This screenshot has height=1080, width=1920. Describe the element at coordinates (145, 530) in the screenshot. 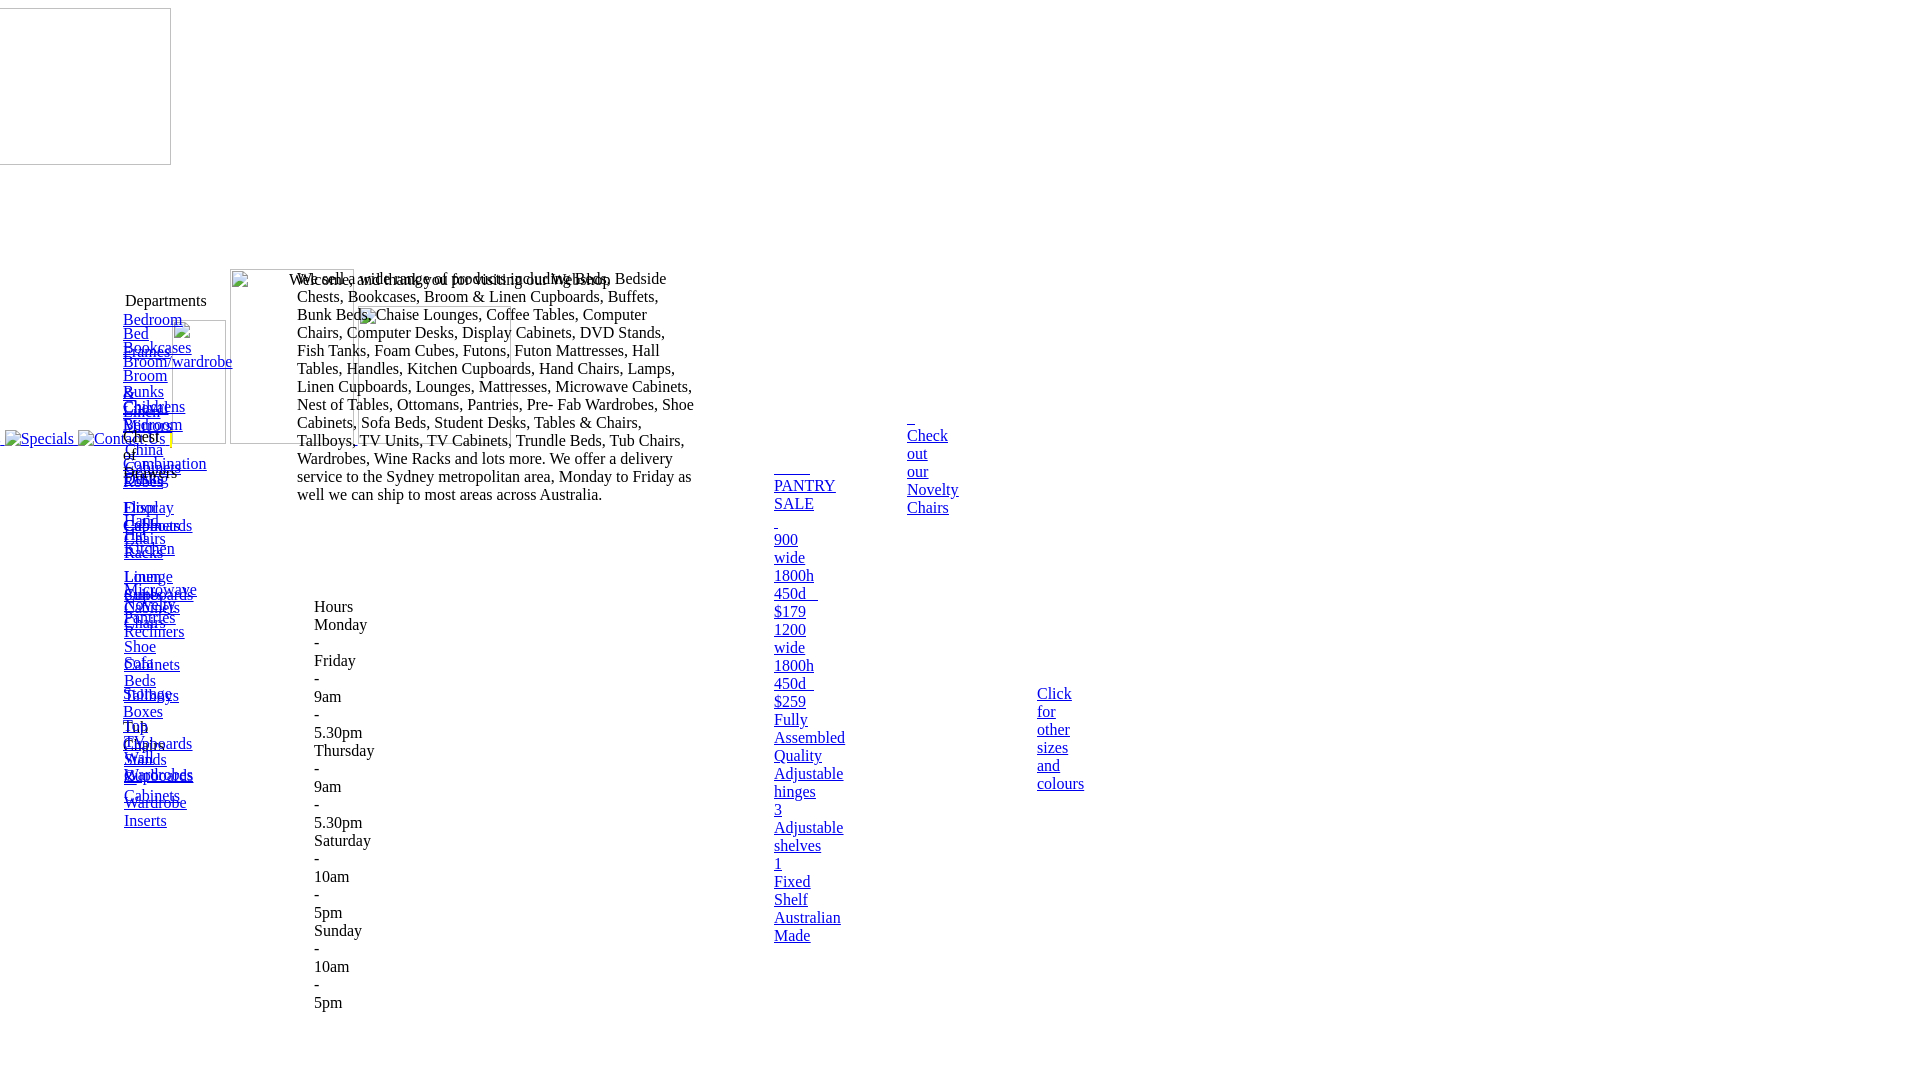

I see `Hand Chairs` at that location.